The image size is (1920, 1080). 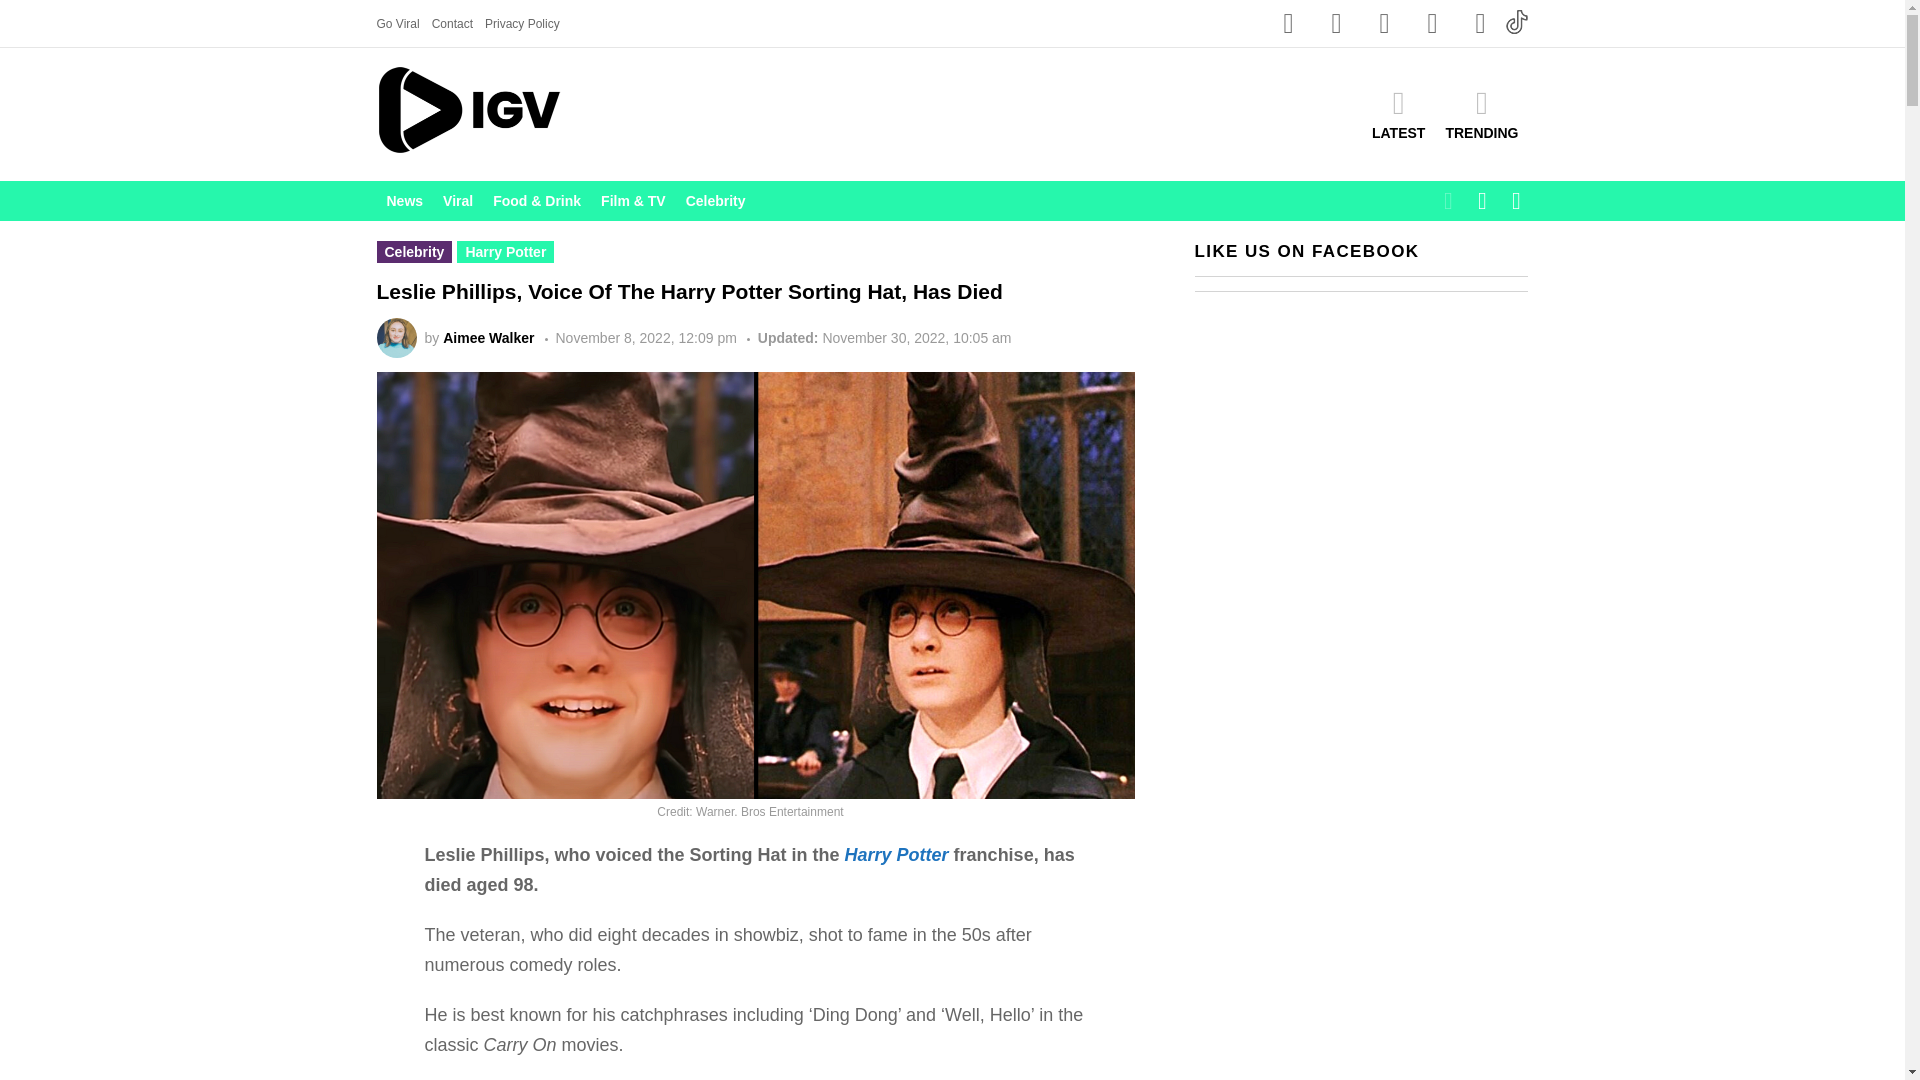 What do you see at coordinates (1335, 24) in the screenshot?
I see `instagram` at bounding box center [1335, 24].